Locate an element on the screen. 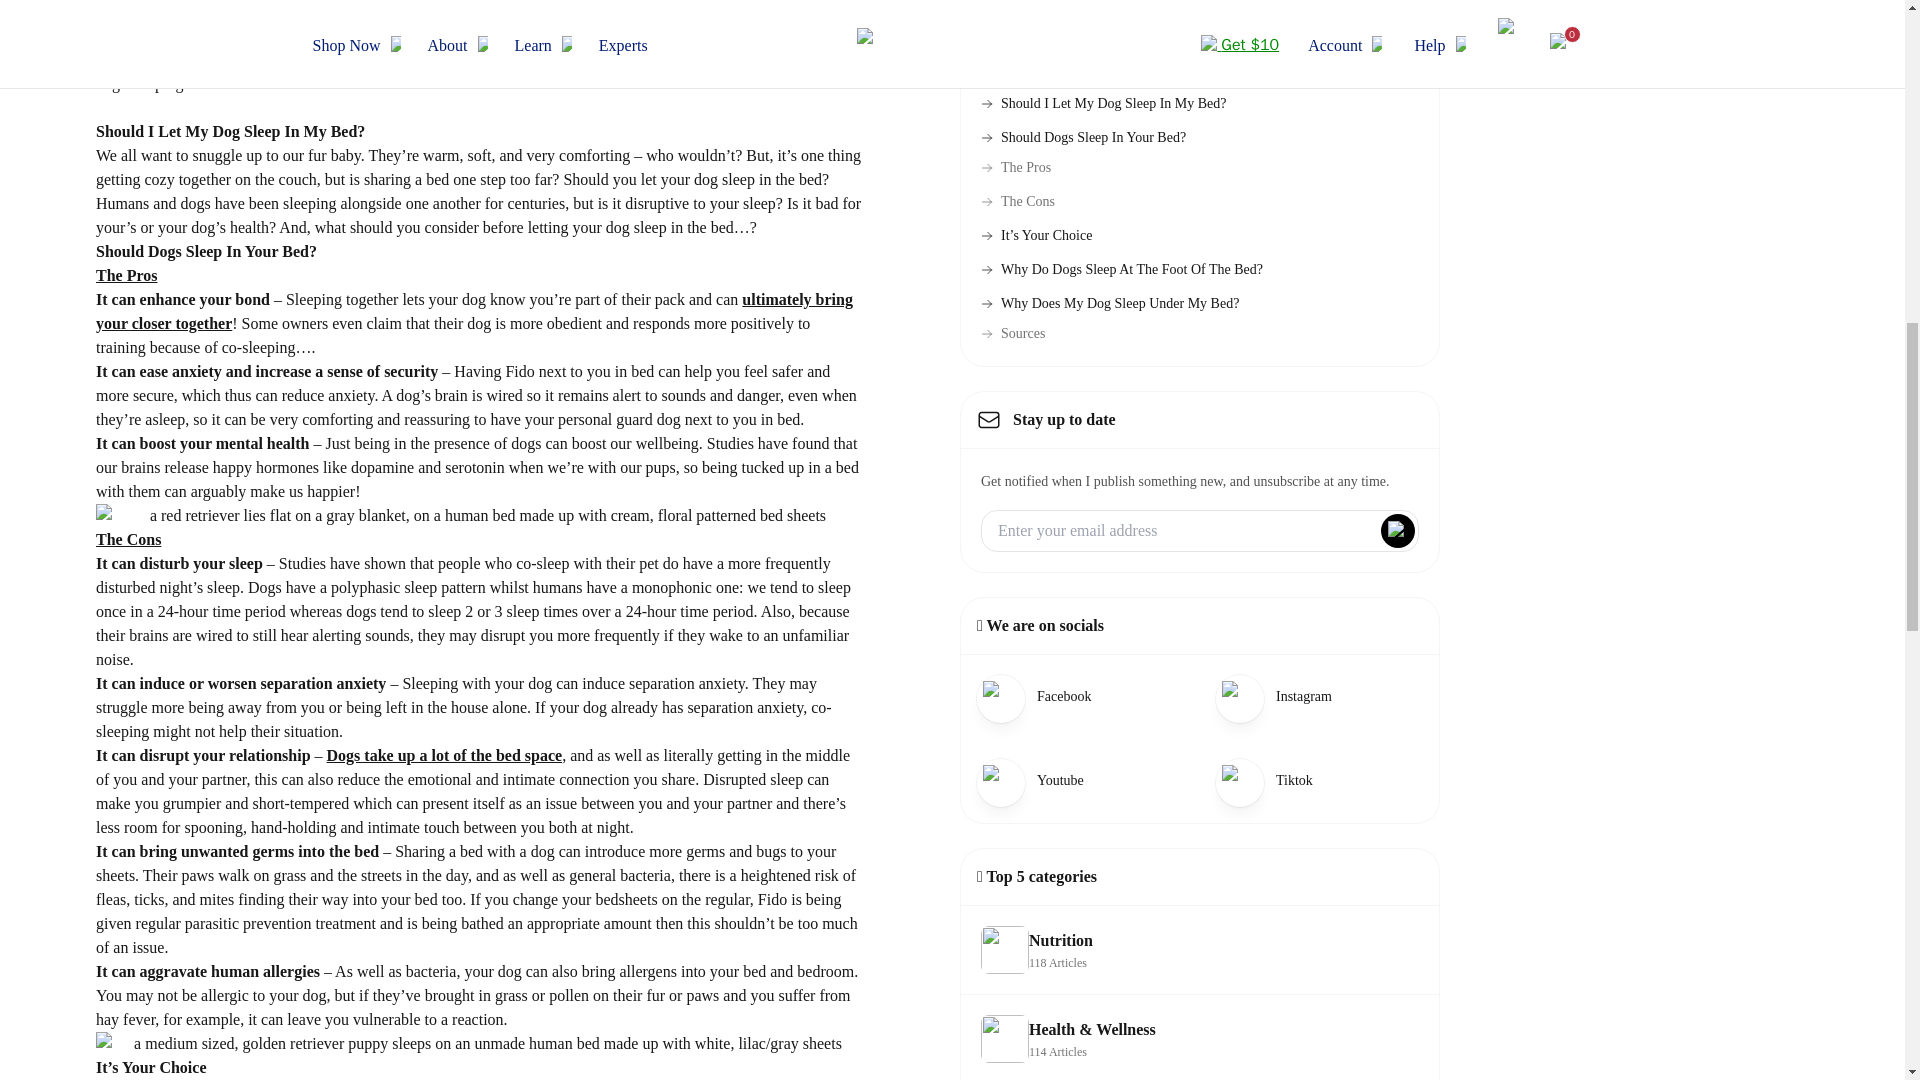 The width and height of the screenshot is (1920, 1080). Why Do Dogs Sleep At The Foot Of The Bed? is located at coordinates (1122, 270).